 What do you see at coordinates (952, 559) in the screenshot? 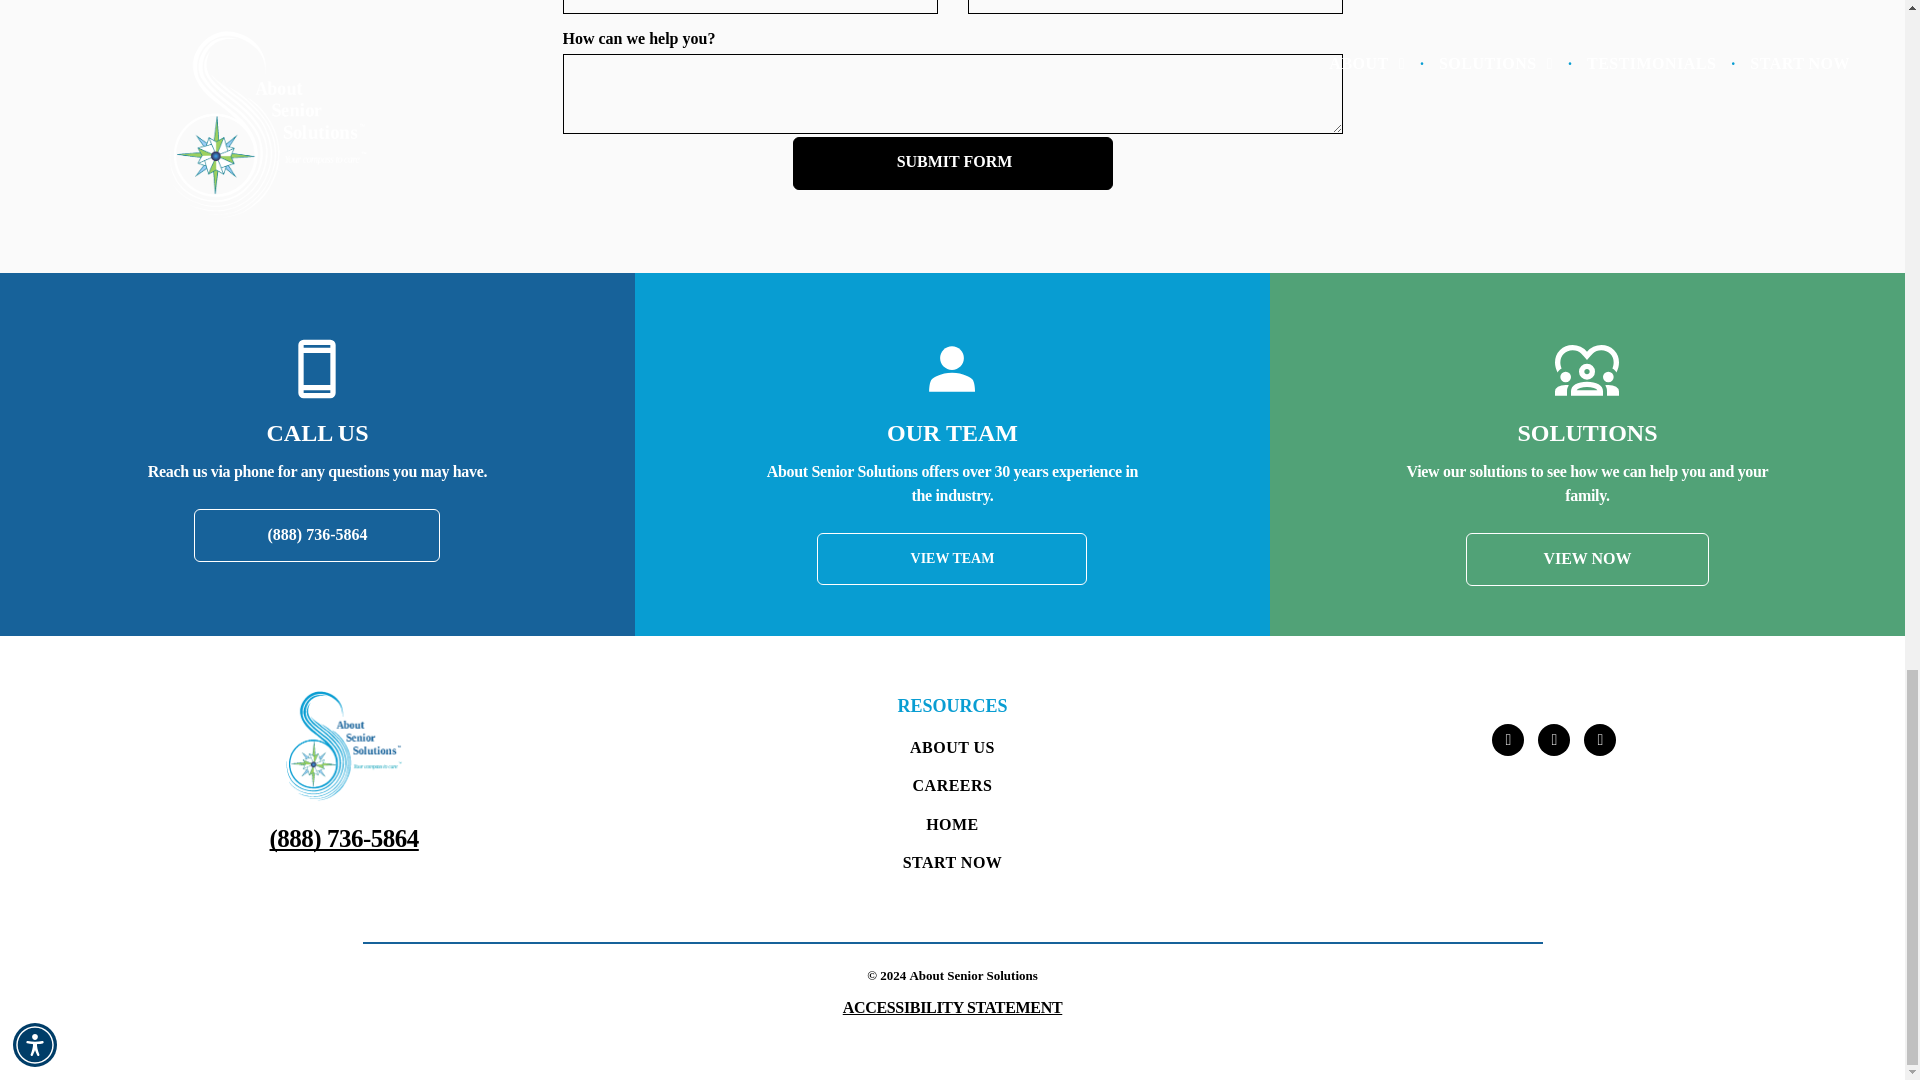
I see `VIEW TEAM` at bounding box center [952, 559].